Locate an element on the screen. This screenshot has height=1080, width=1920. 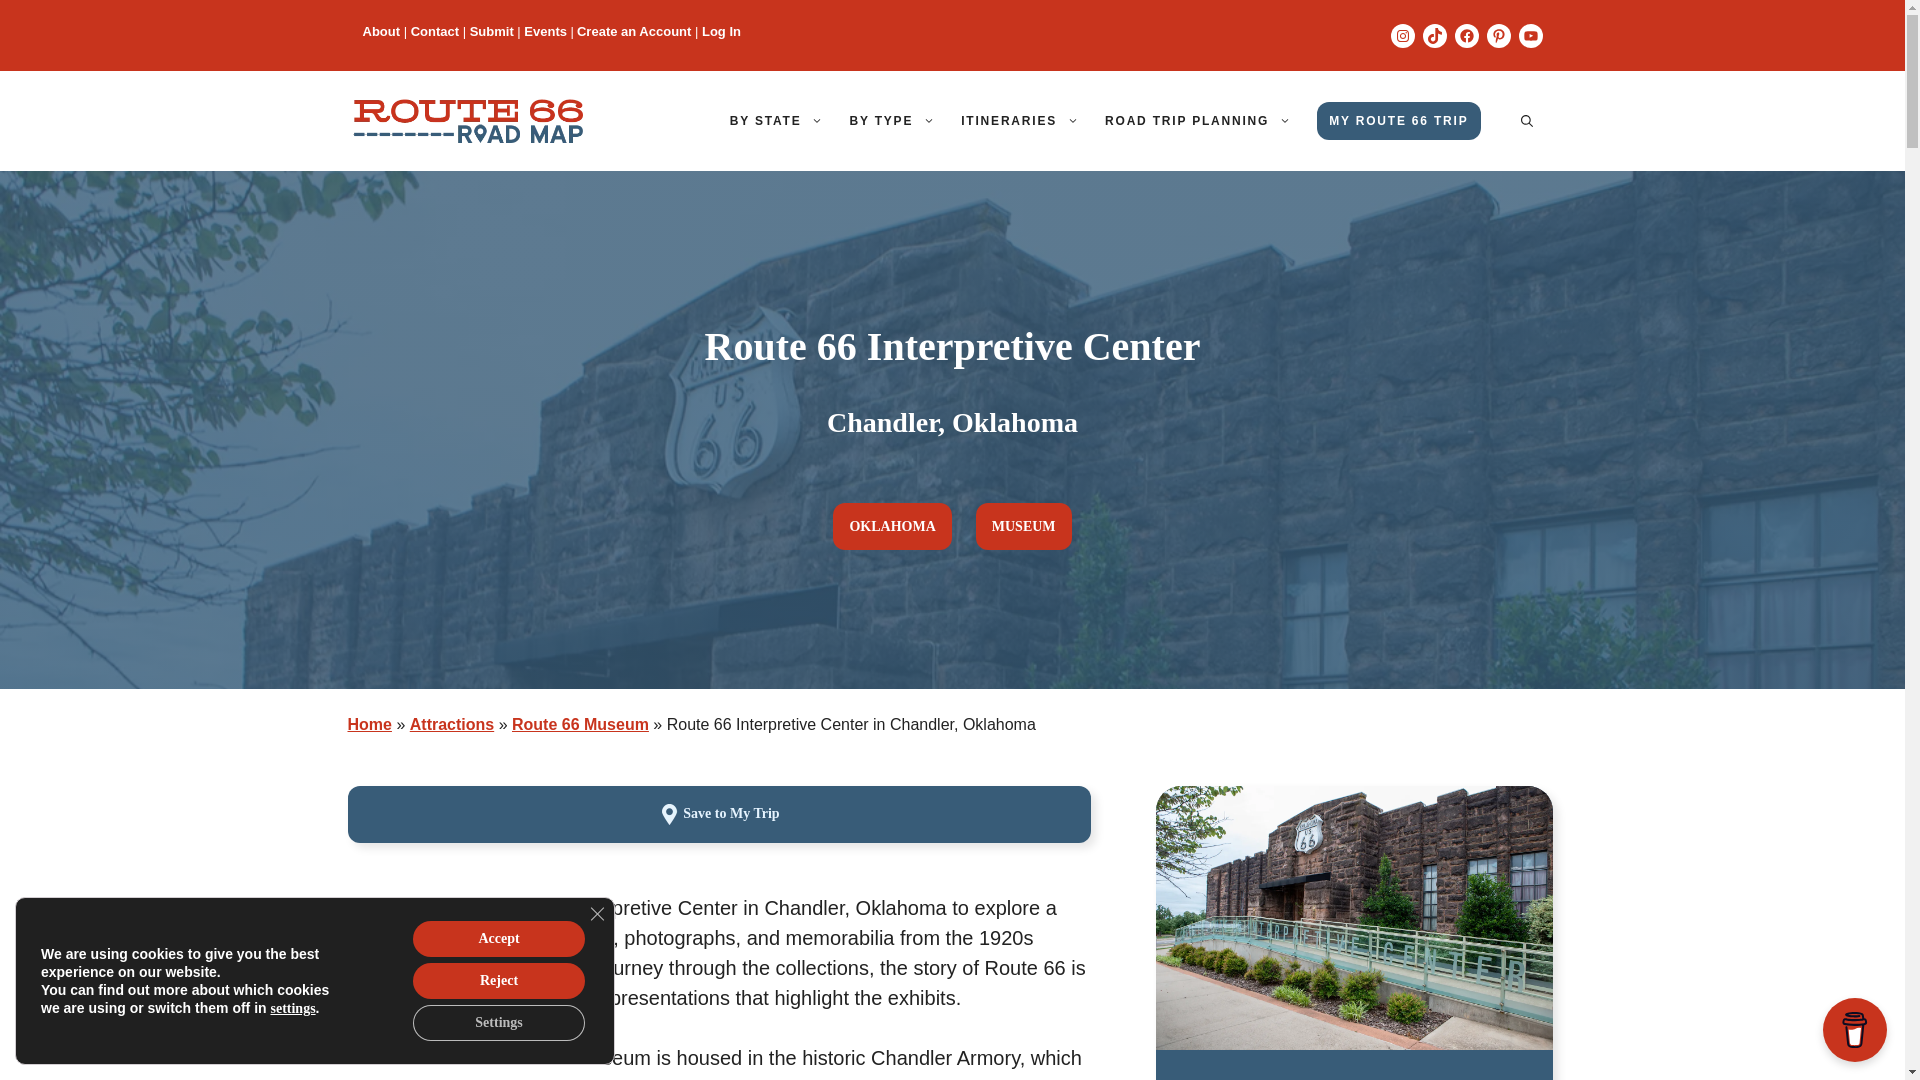
Create an Account is located at coordinates (634, 30).